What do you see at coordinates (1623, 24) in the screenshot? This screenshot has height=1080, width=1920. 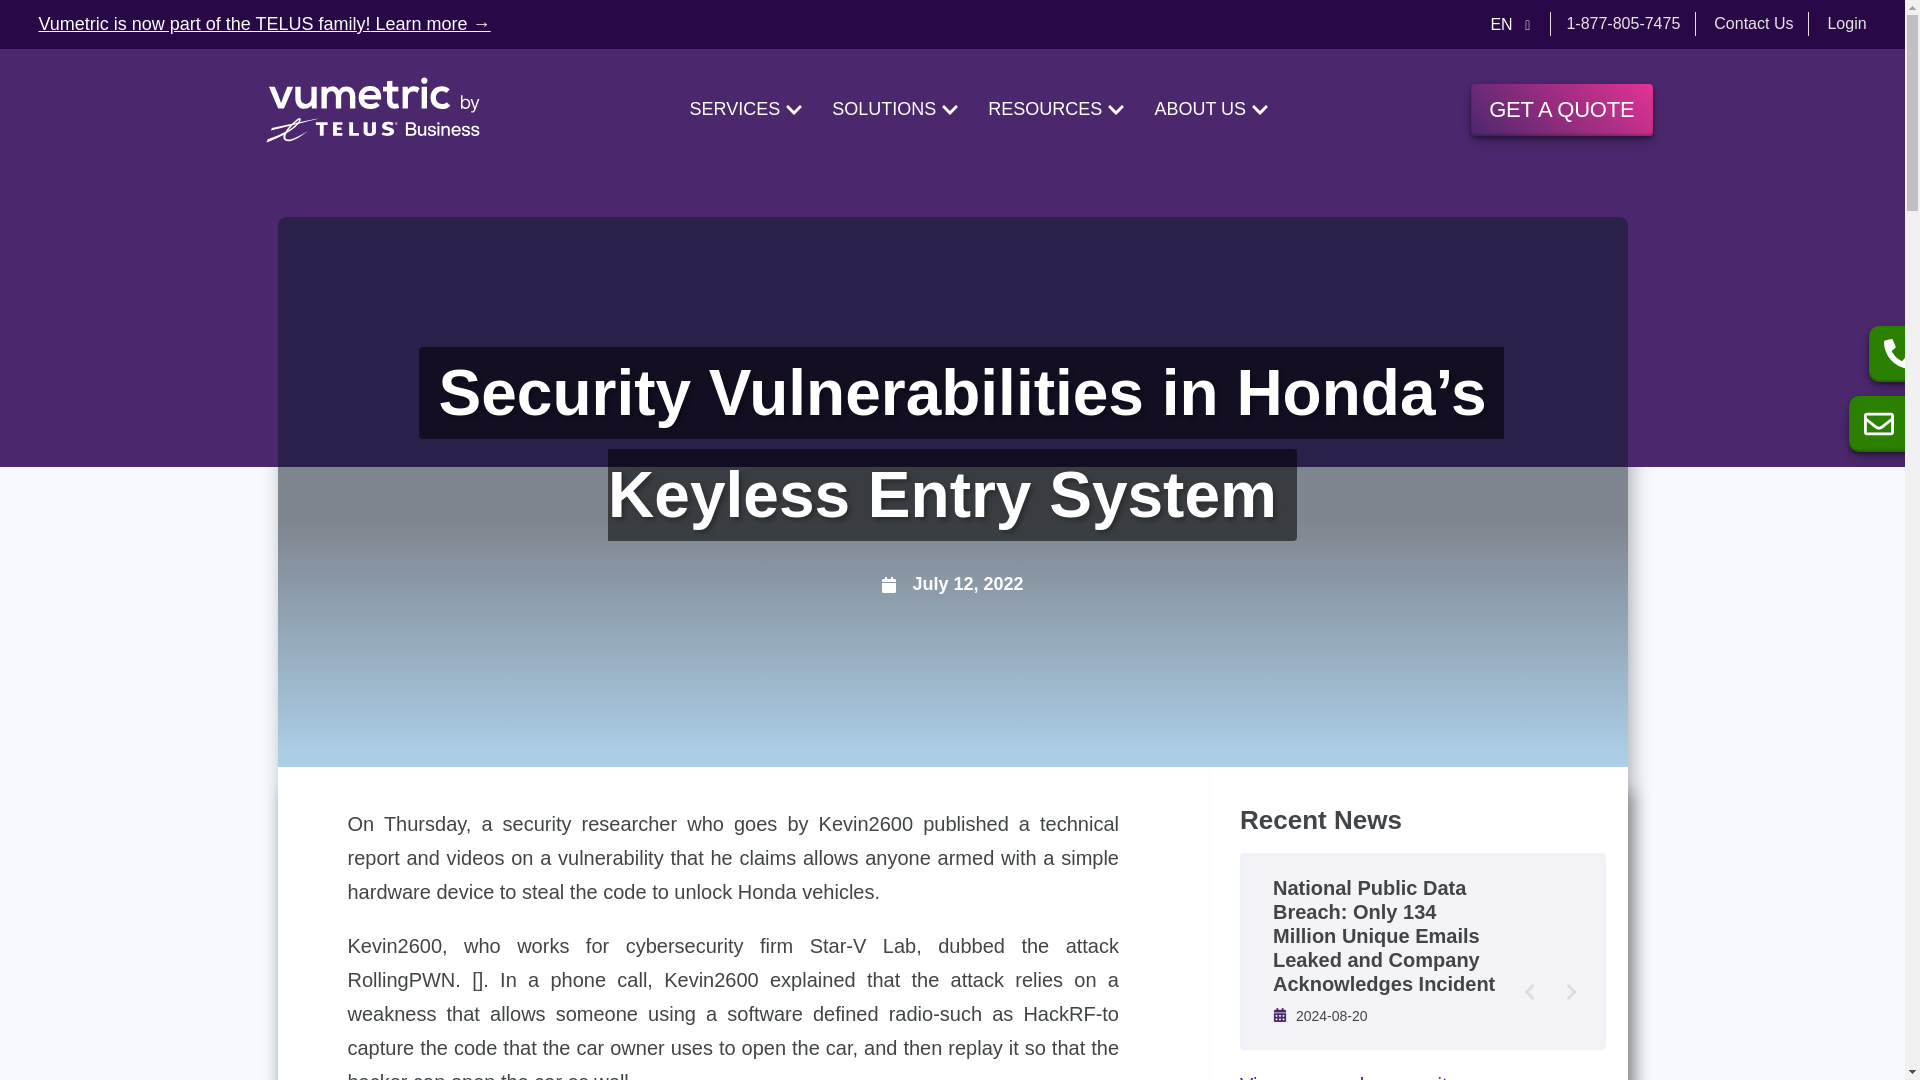 I see `1-877-805-7475` at bounding box center [1623, 24].